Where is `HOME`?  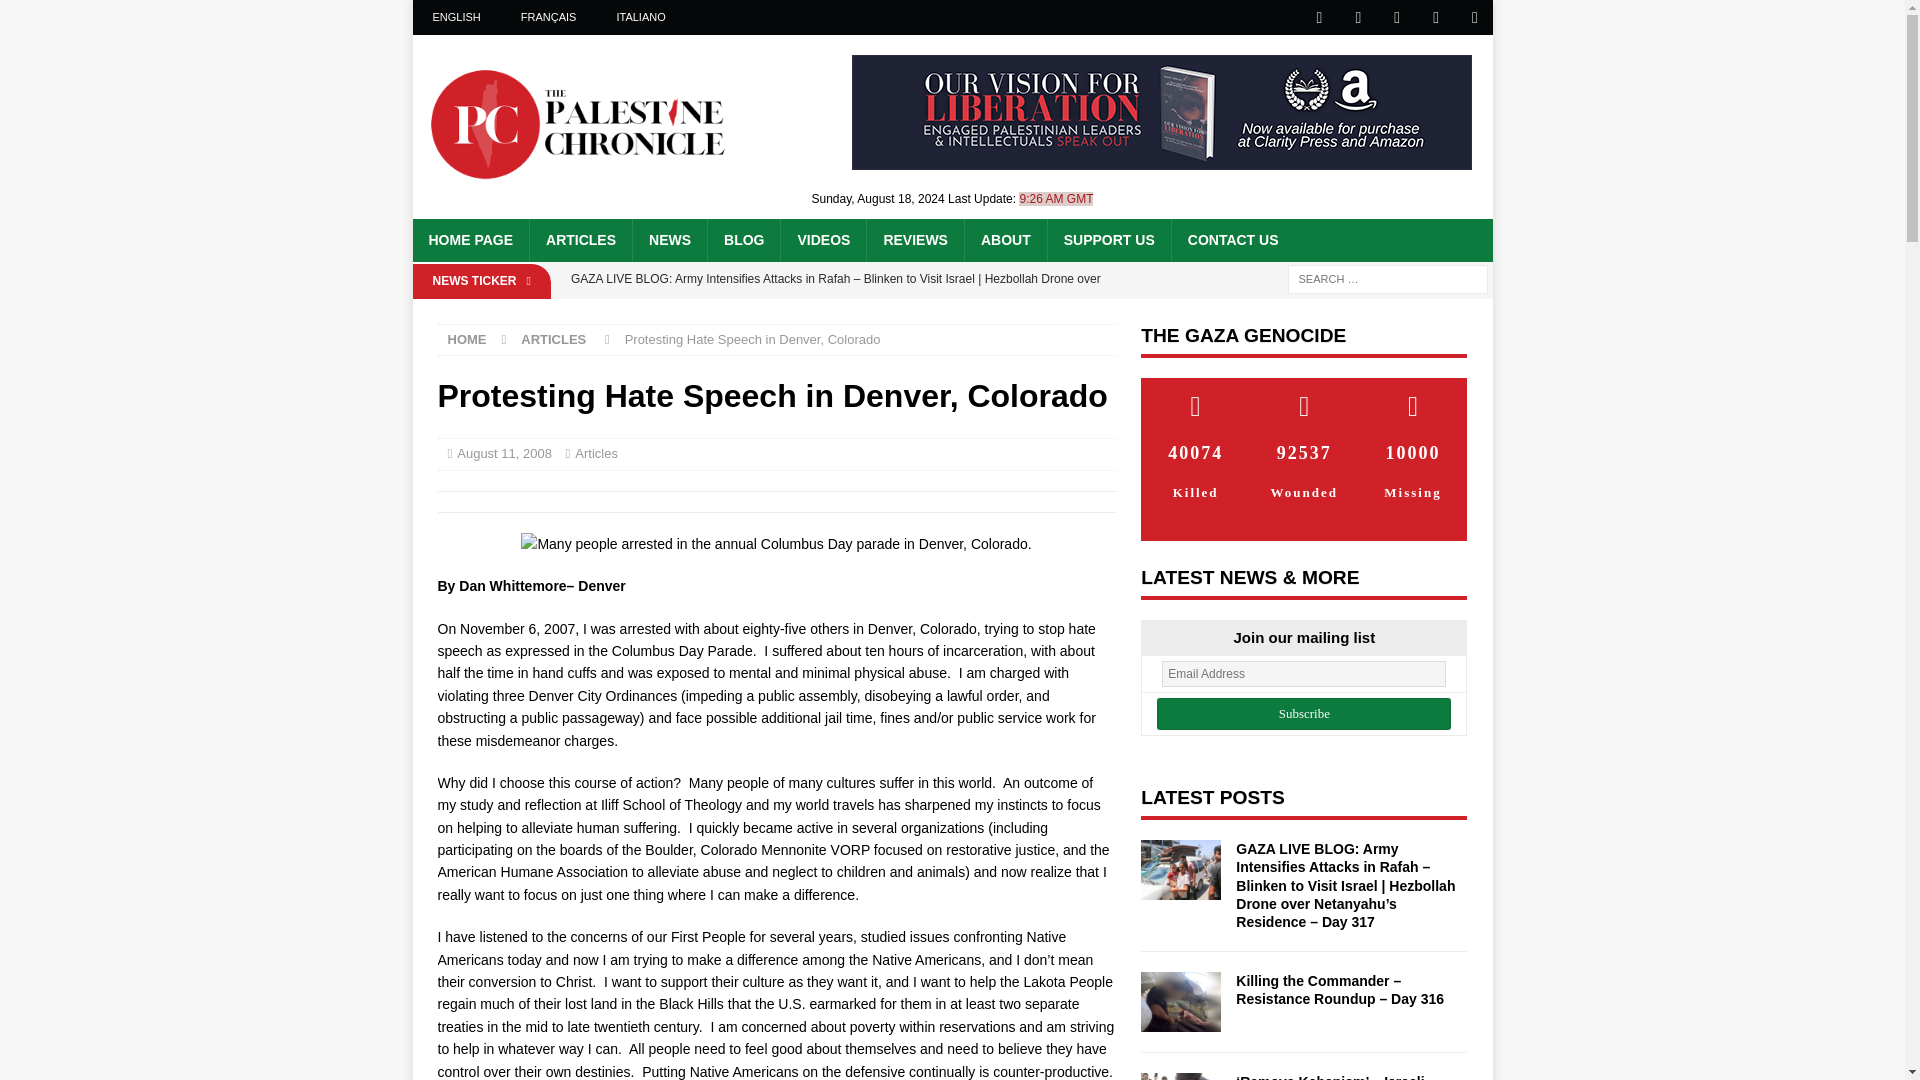 HOME is located at coordinates (467, 338).